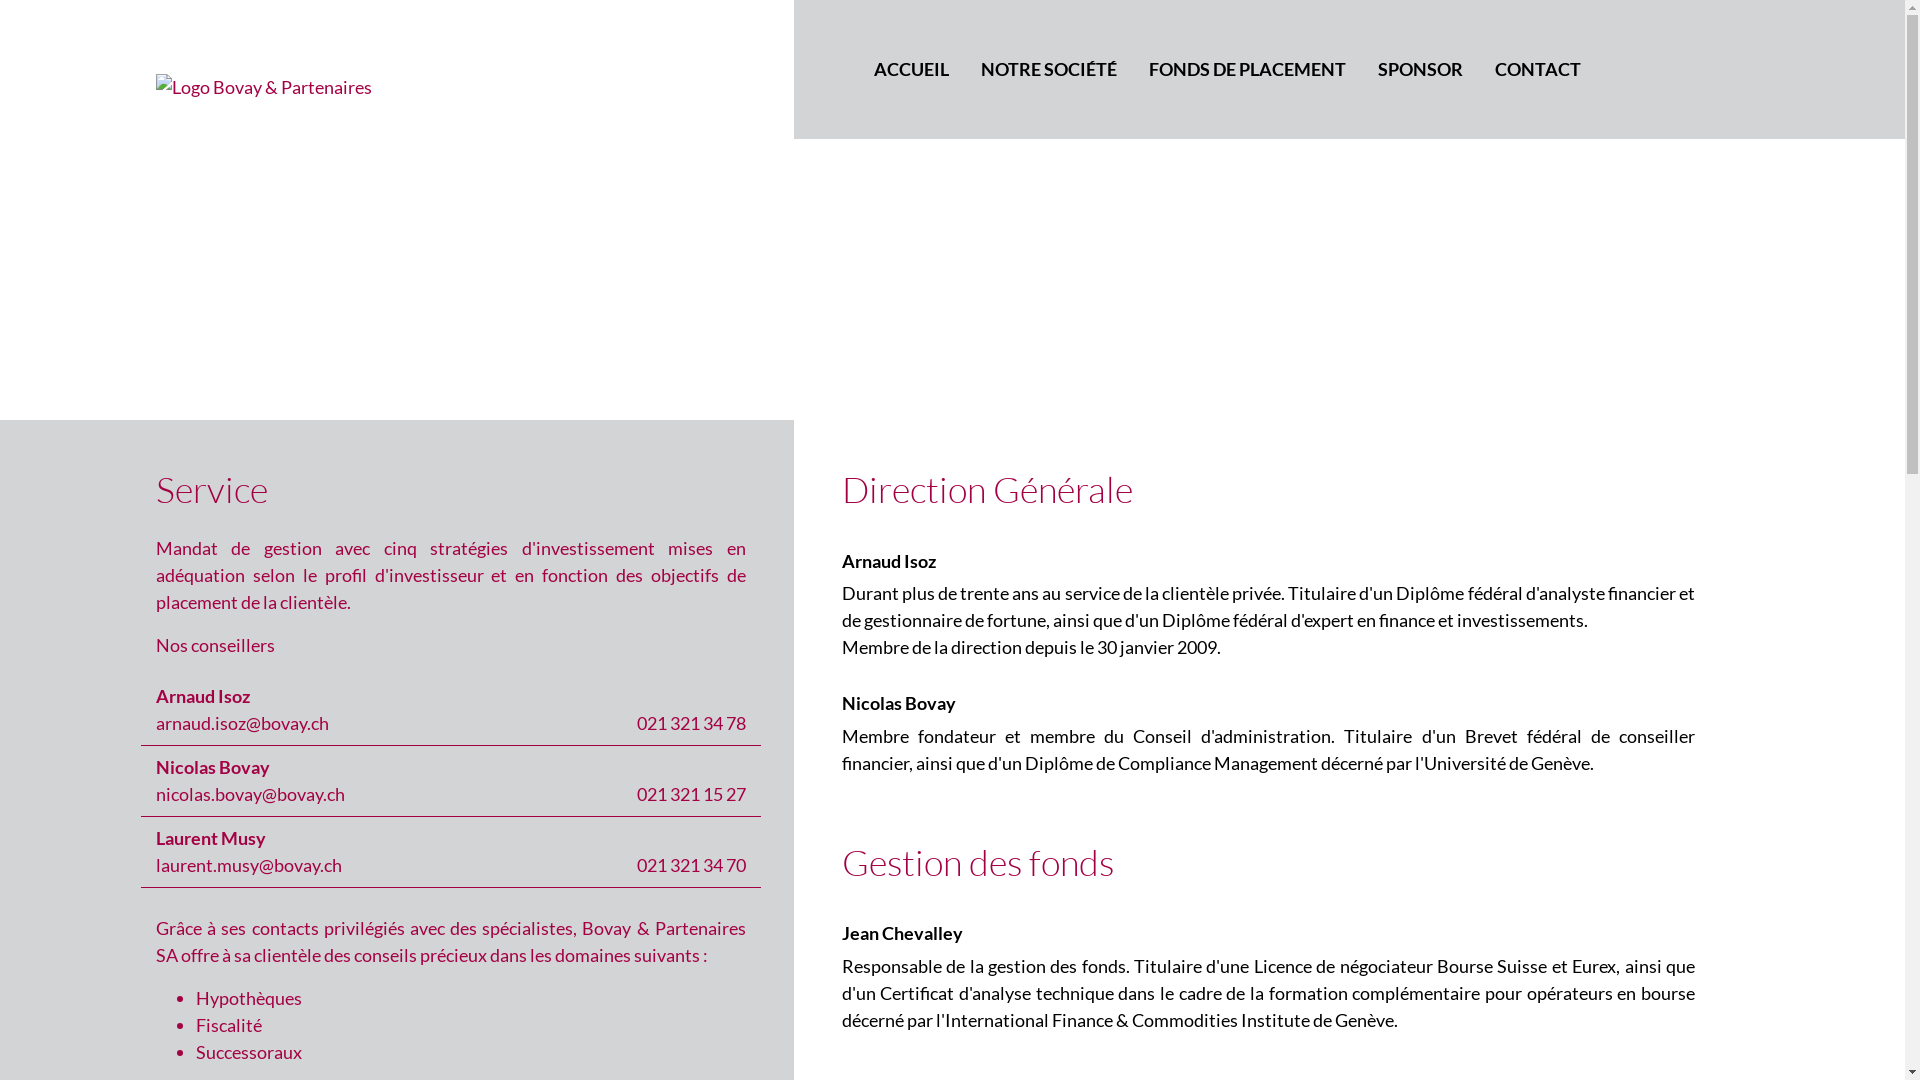 This screenshot has width=1920, height=1080. Describe the element at coordinates (1420, 70) in the screenshot. I see `SPONSOR` at that location.